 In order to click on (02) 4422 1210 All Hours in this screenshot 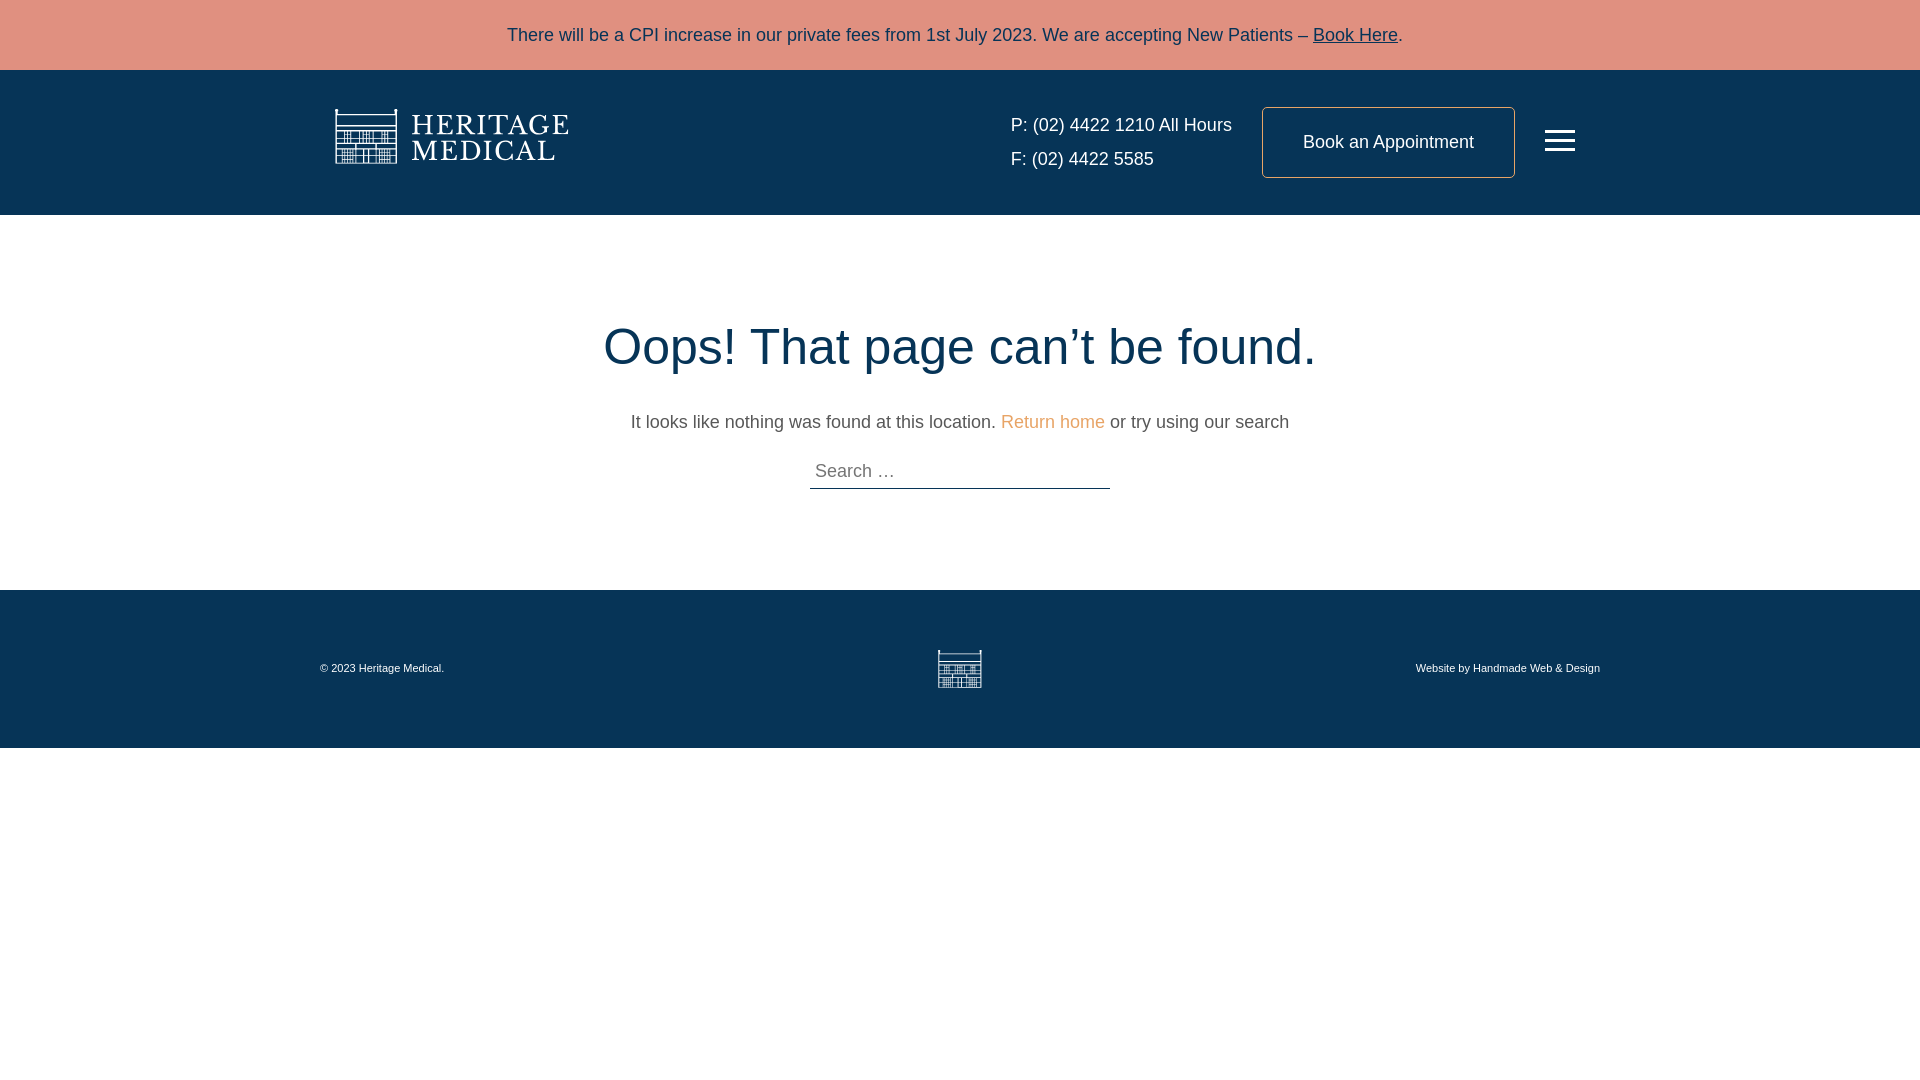, I will do `click(1130, 125)`.